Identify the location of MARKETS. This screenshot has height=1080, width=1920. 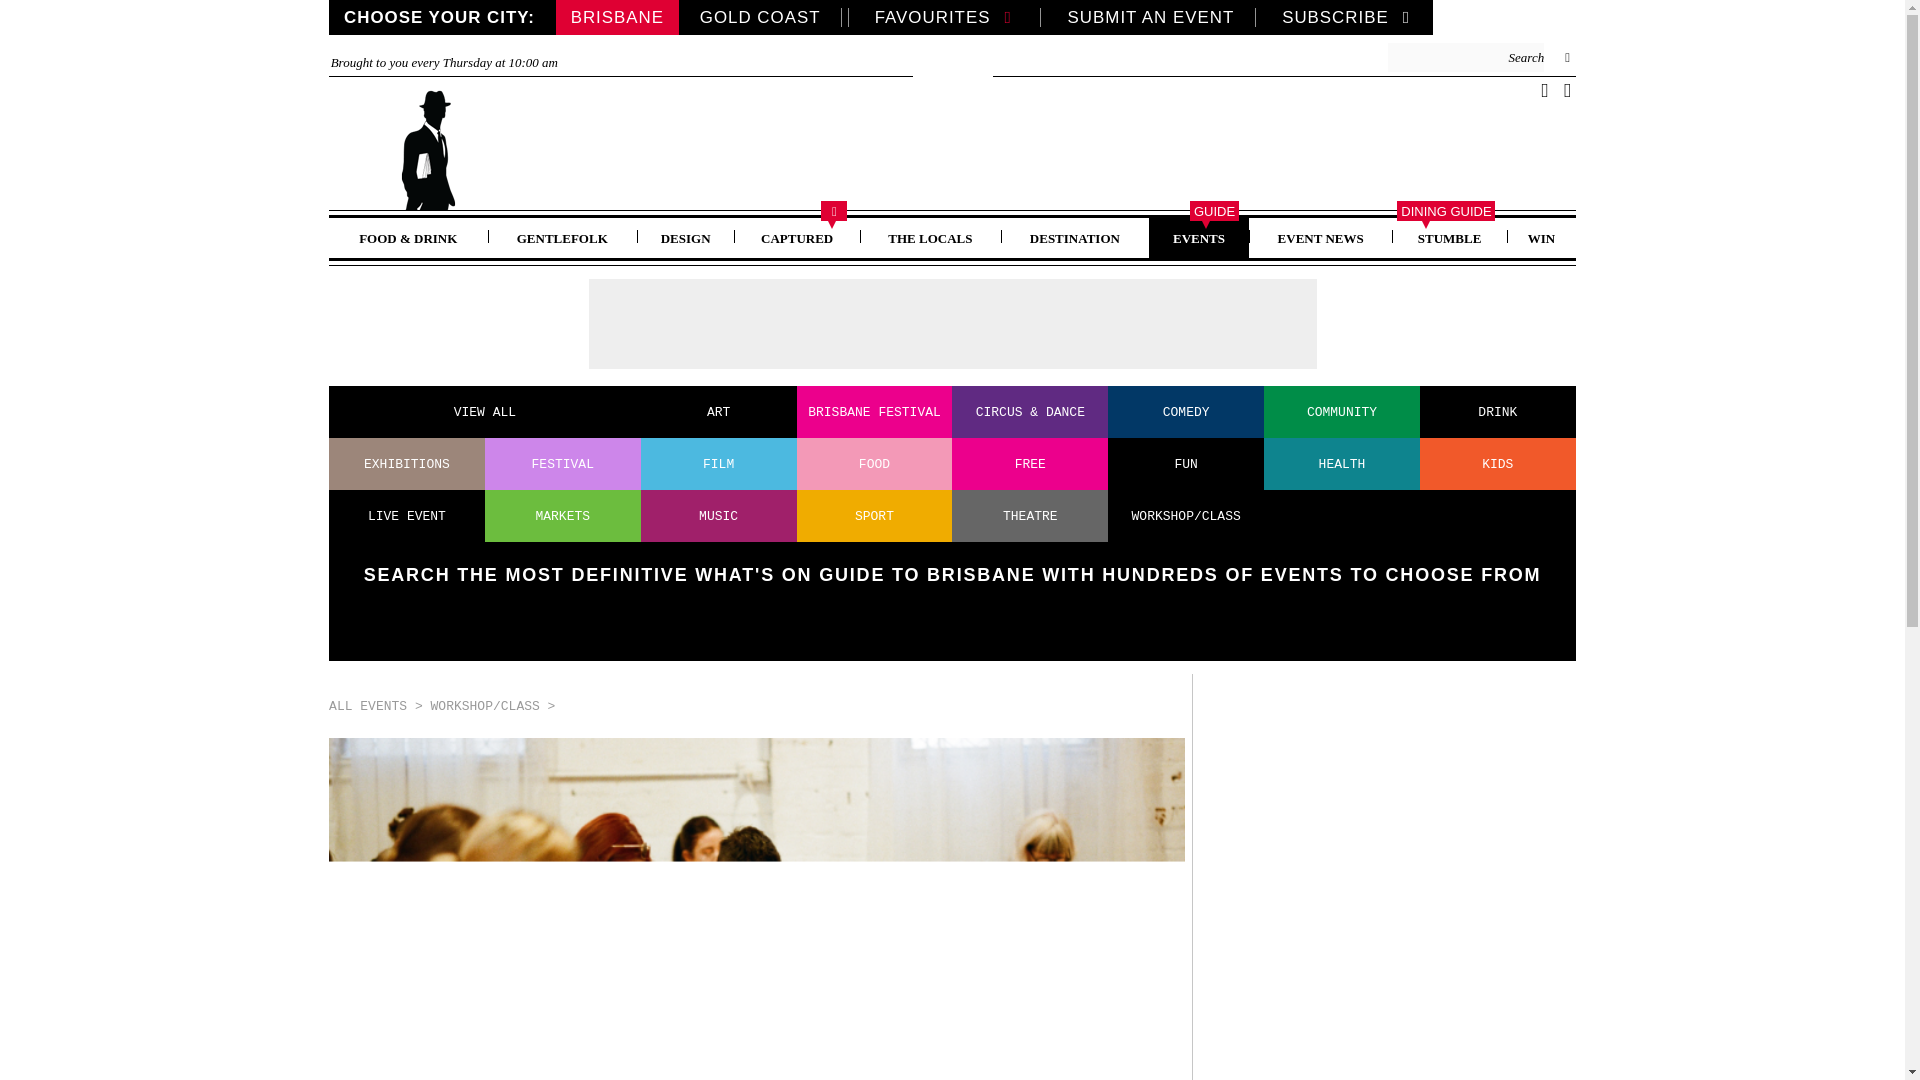
(563, 516).